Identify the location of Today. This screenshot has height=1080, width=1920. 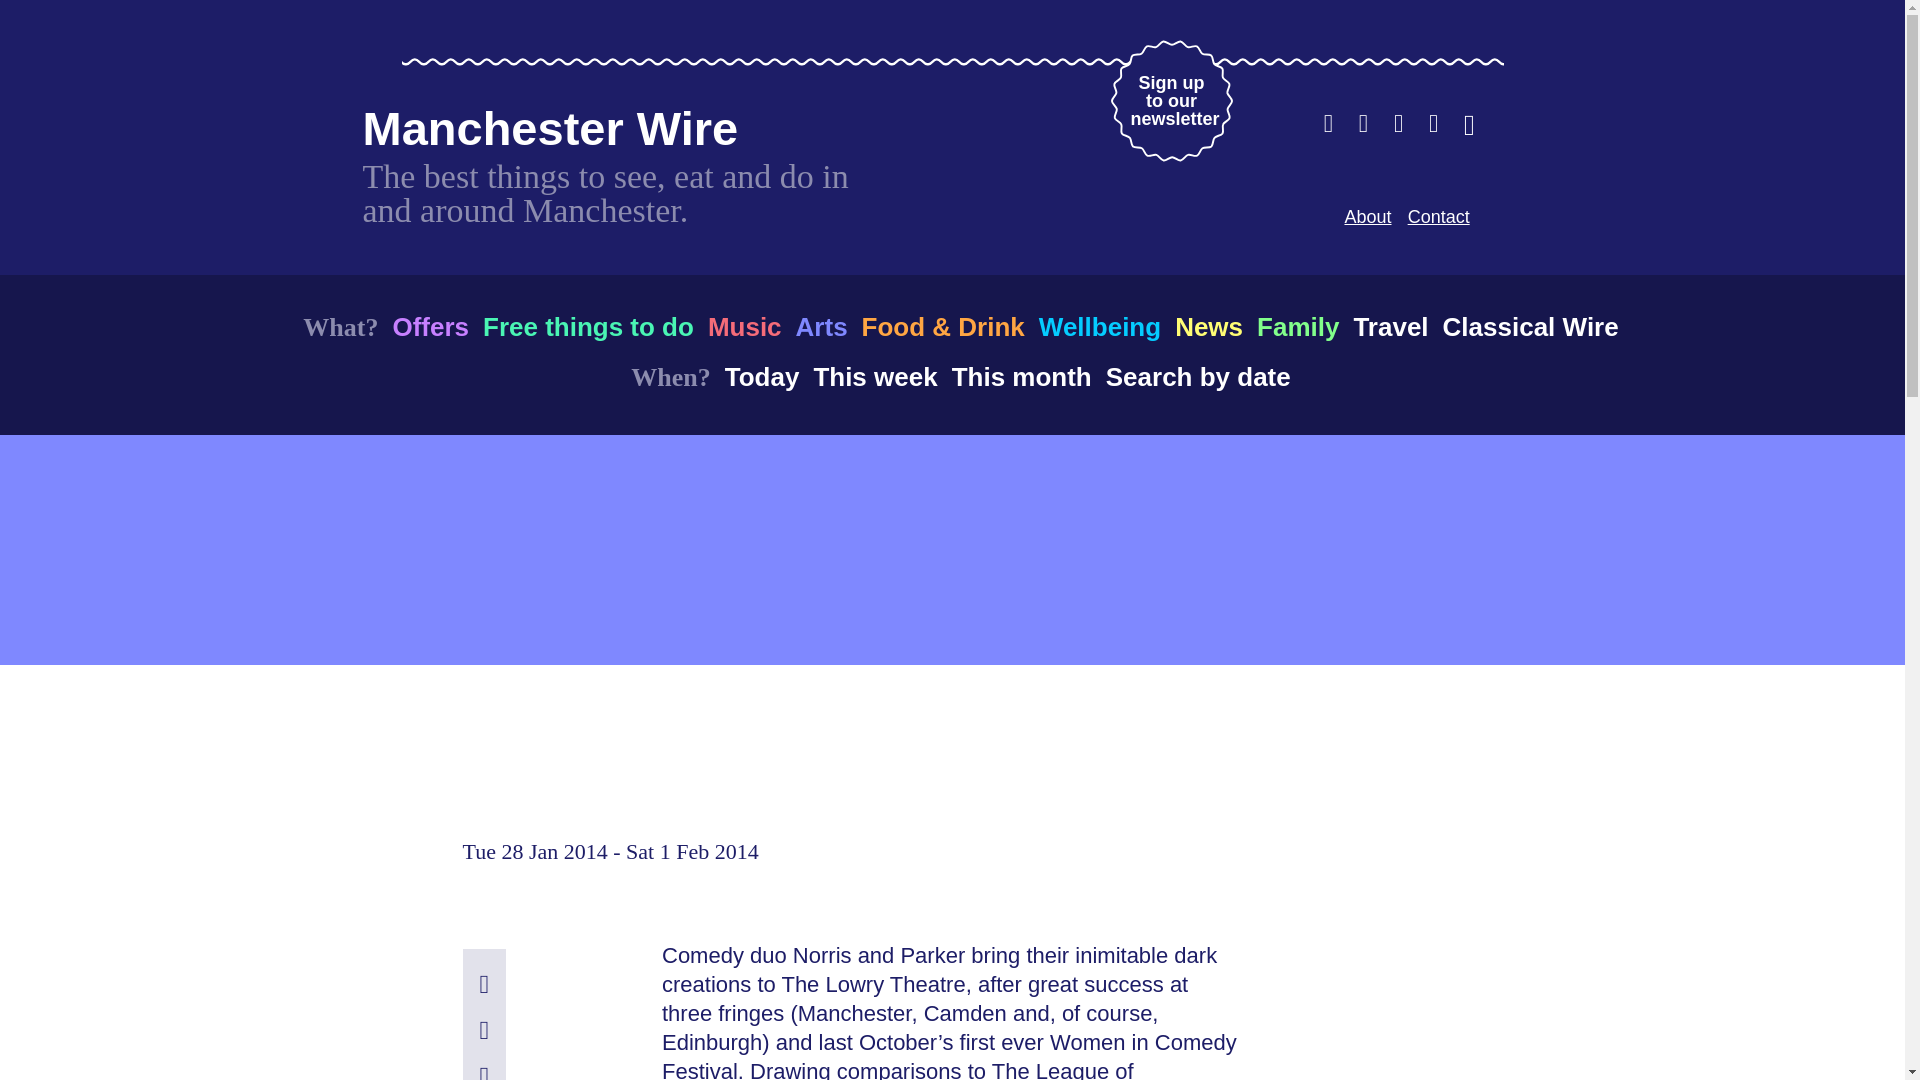
(588, 326).